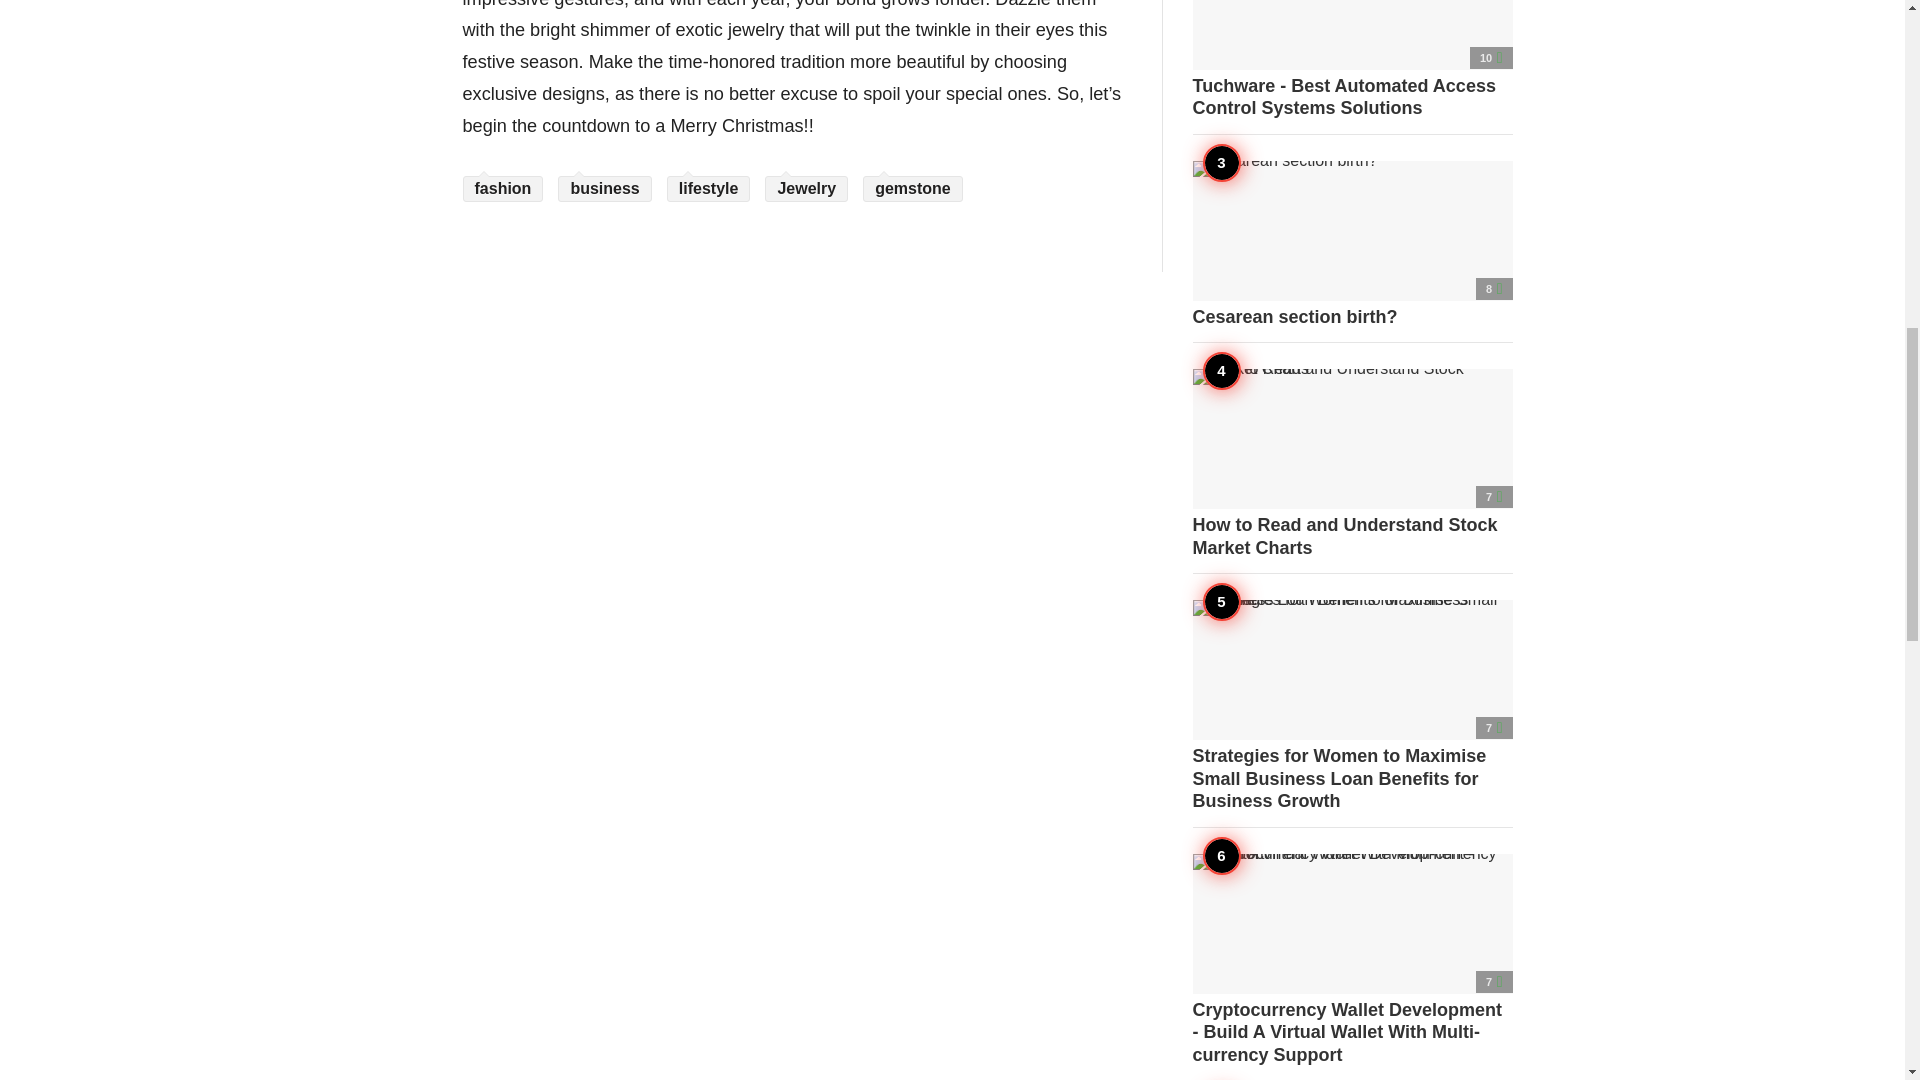  Describe the element at coordinates (1352, 244) in the screenshot. I see `Cesarean section birth?` at that location.